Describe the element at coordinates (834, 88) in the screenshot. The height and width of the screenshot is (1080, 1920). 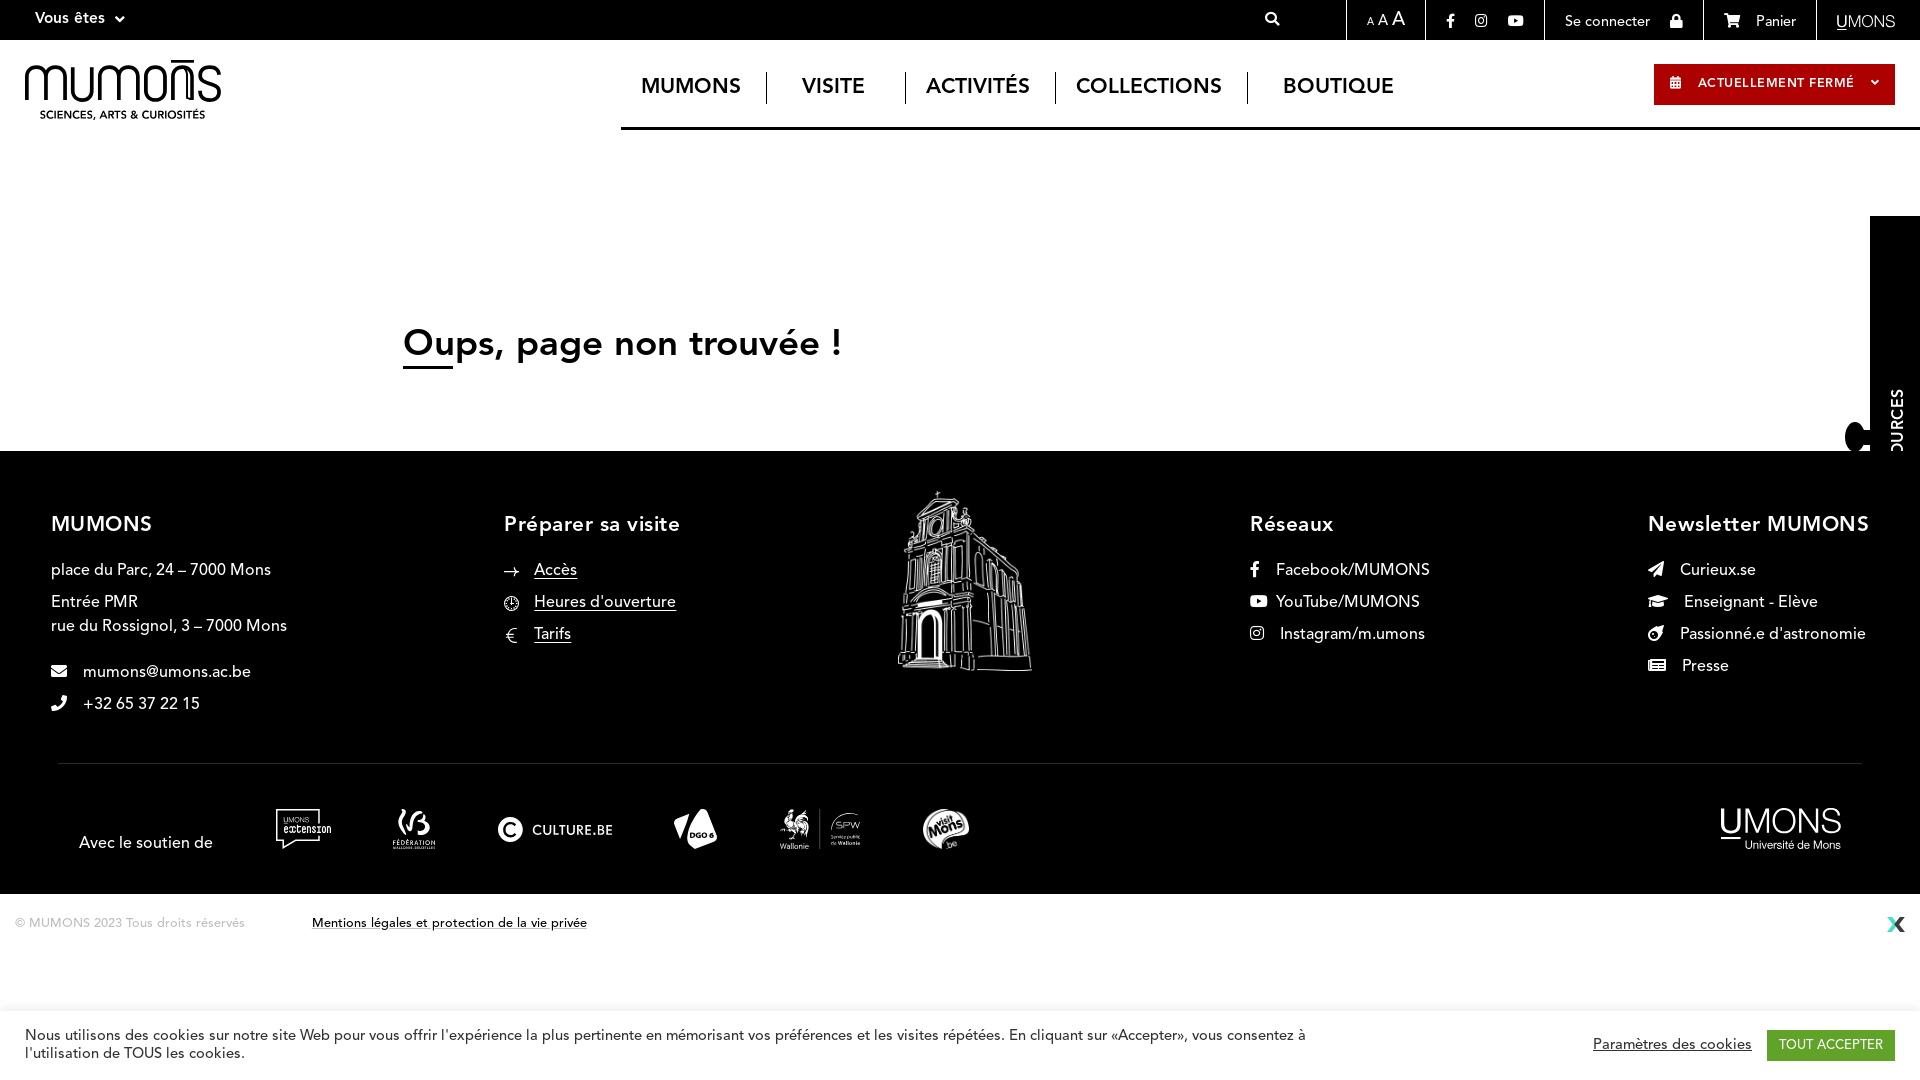
I see `VISITE` at that location.